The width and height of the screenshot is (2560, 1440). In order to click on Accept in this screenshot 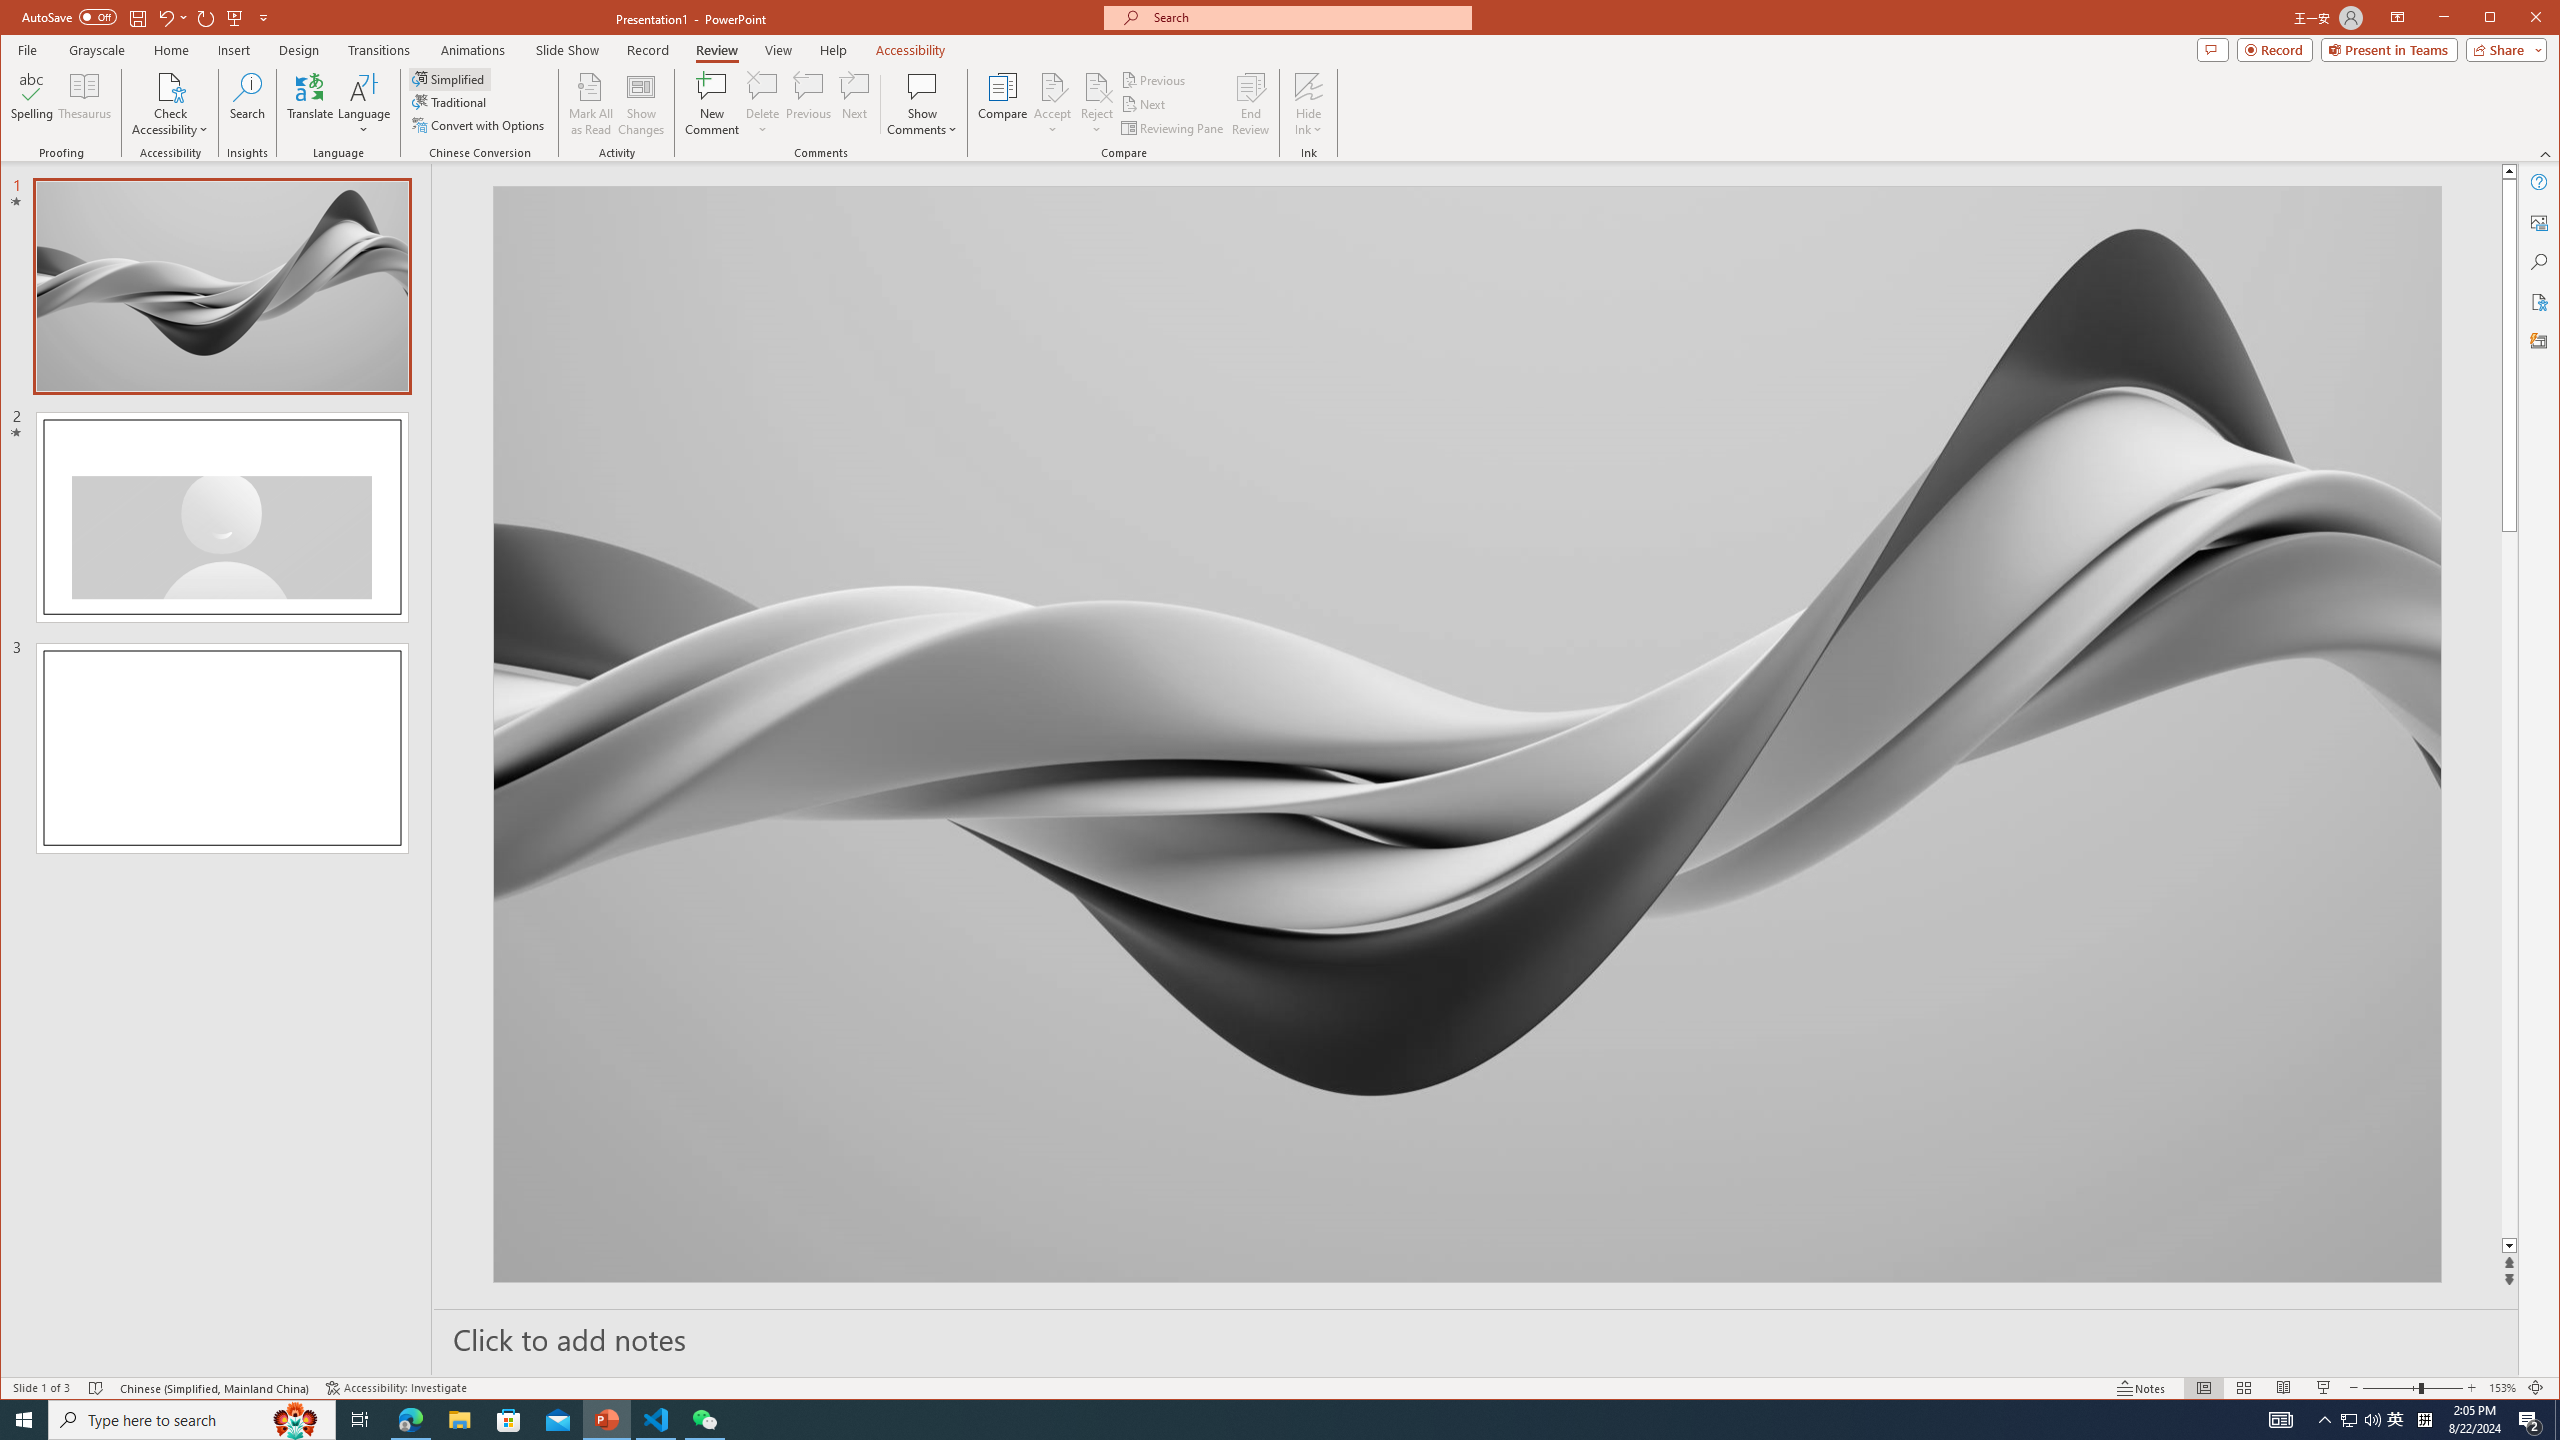, I will do `click(1053, 104)`.